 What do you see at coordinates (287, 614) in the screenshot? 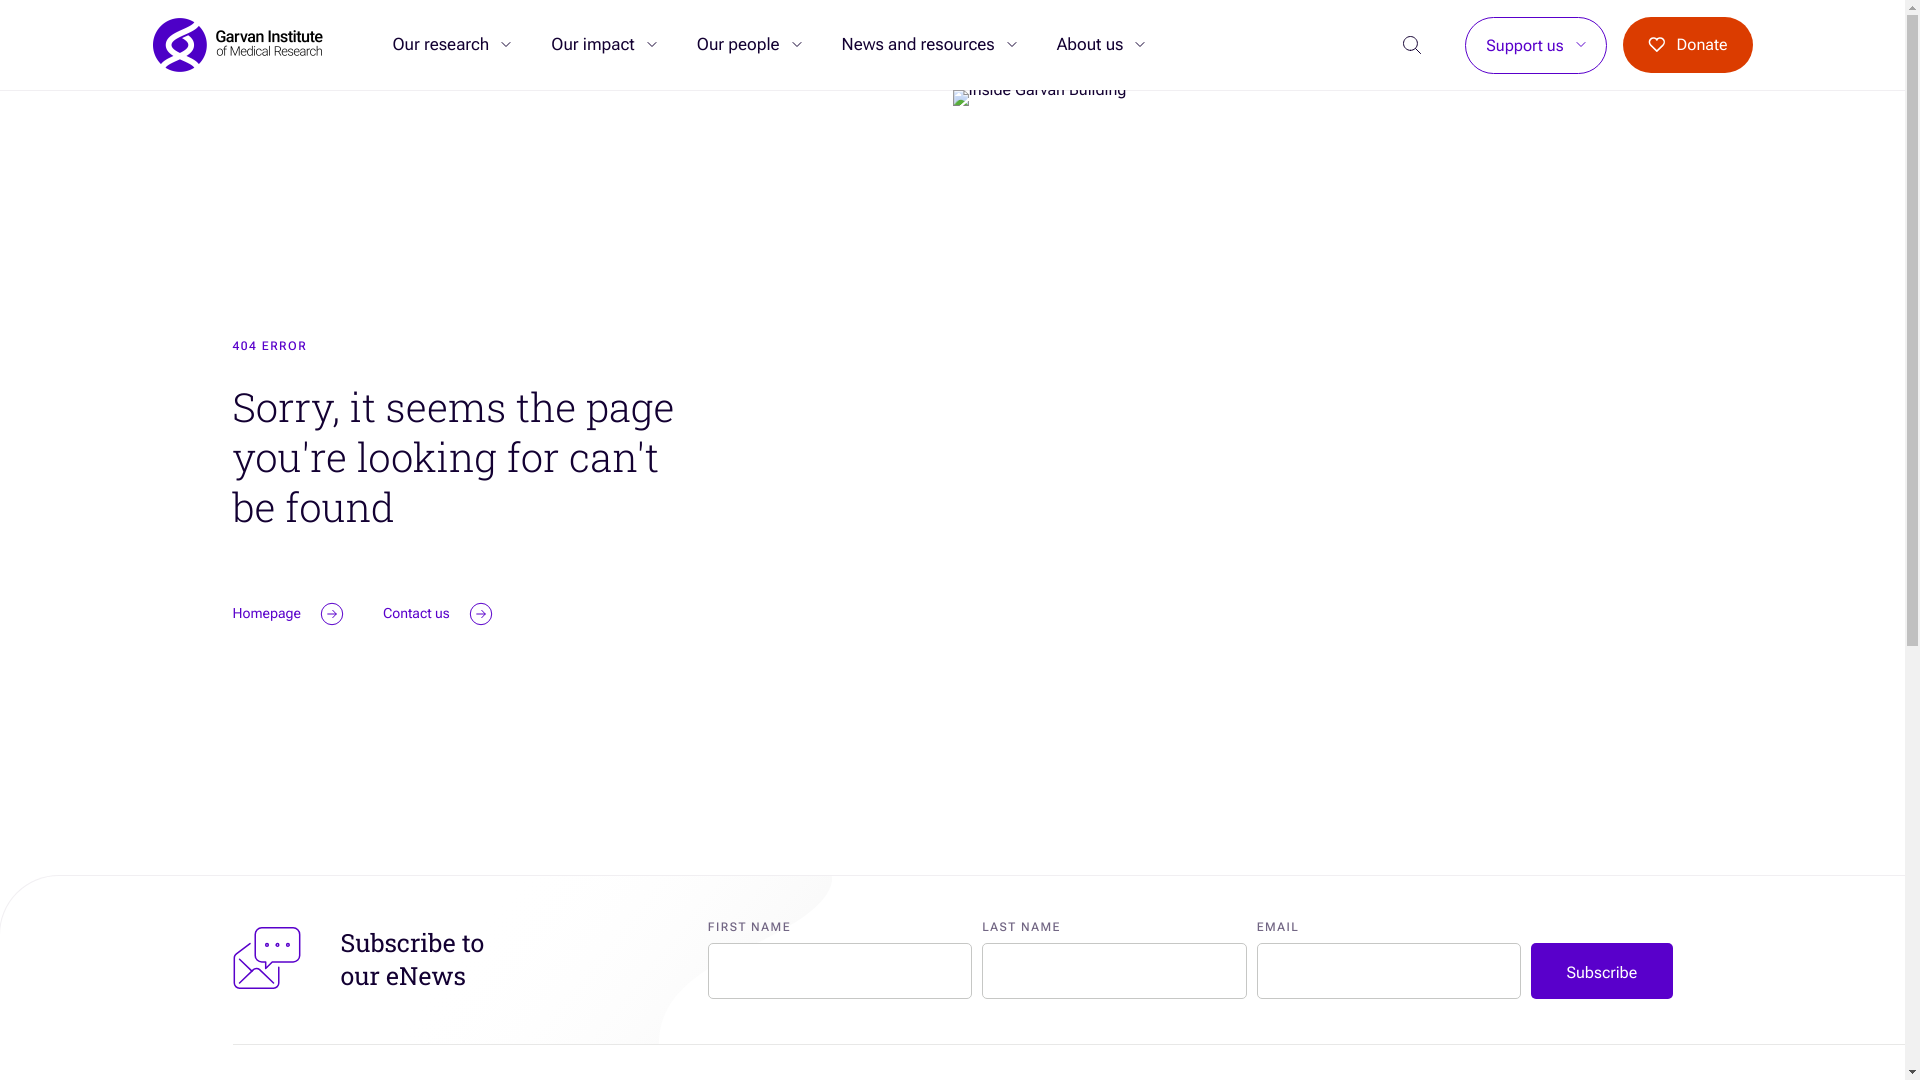
I see `Homepage` at bounding box center [287, 614].